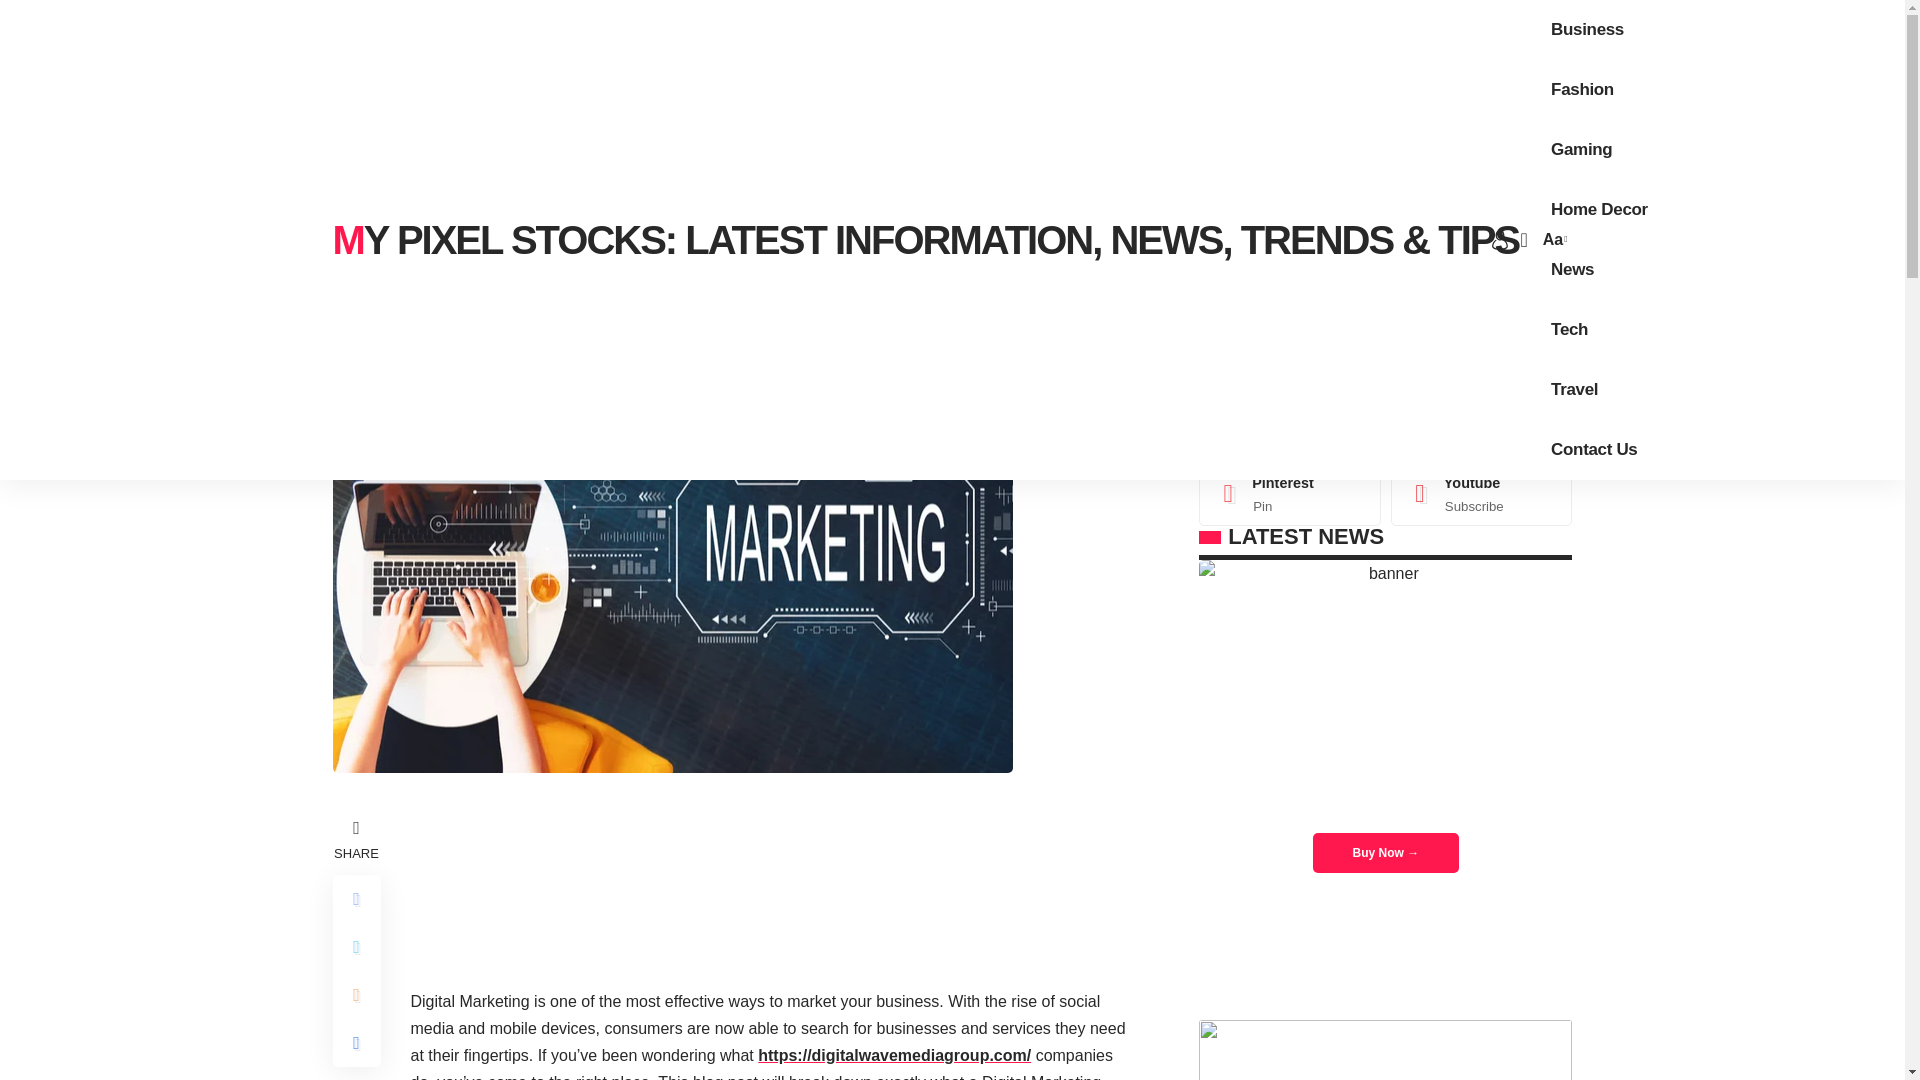 Image resolution: width=1920 pixels, height=1080 pixels. I want to click on Facebook, so click(1290, 419).